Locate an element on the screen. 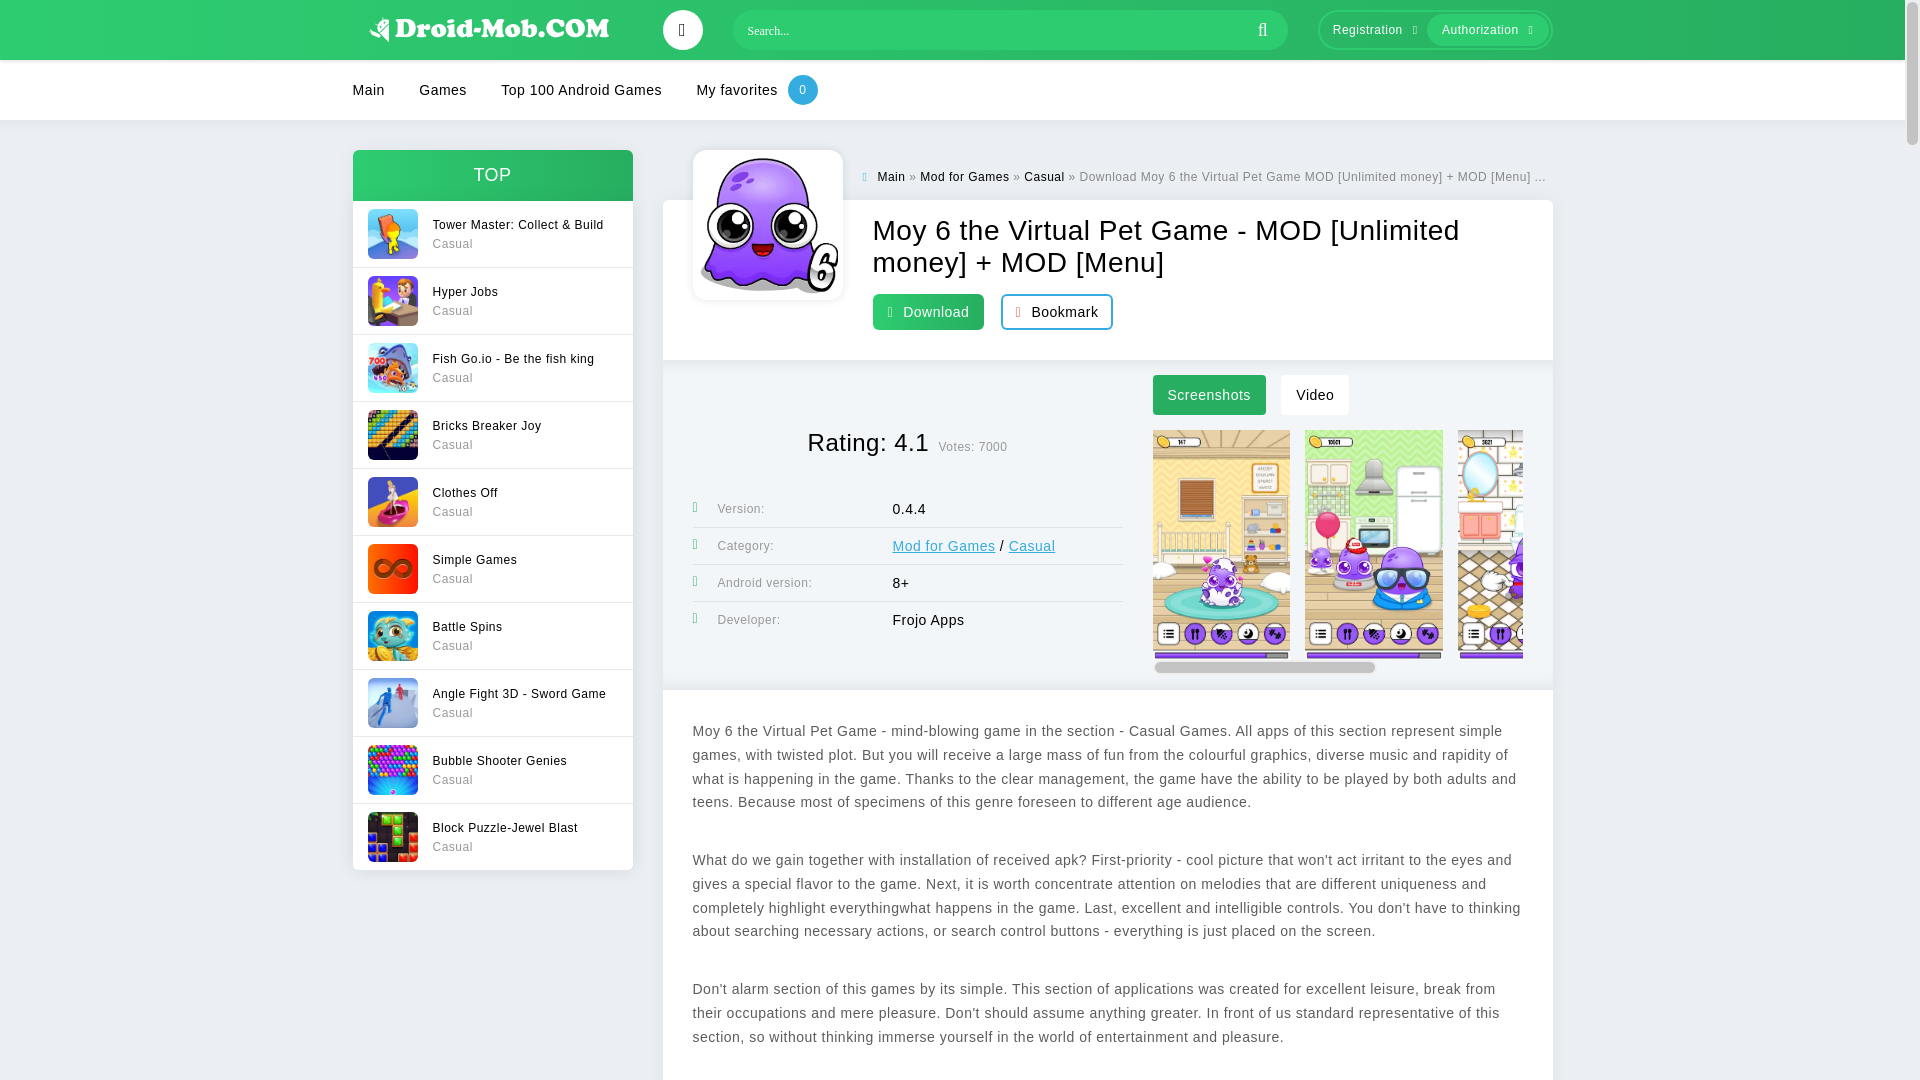 This screenshot has width=1920, height=1080. Main is located at coordinates (890, 176).